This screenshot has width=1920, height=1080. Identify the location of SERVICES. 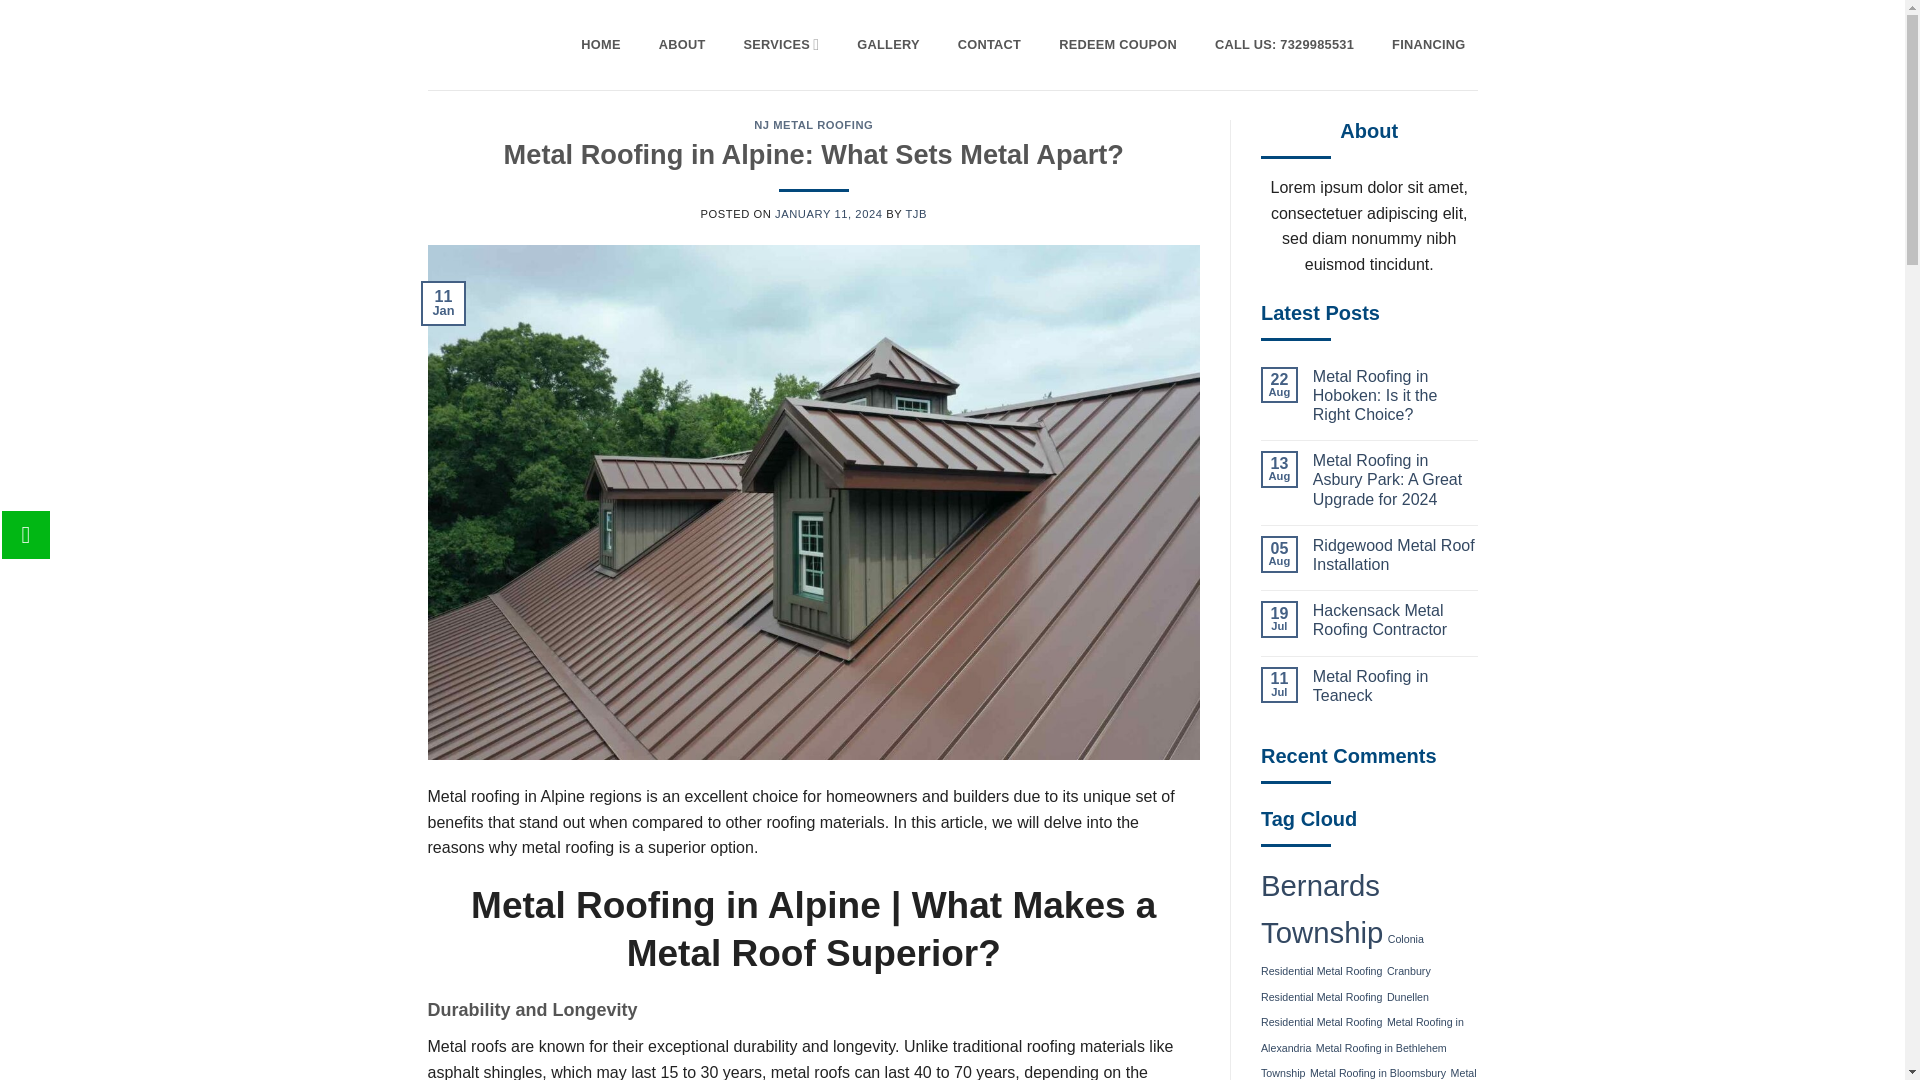
(781, 45).